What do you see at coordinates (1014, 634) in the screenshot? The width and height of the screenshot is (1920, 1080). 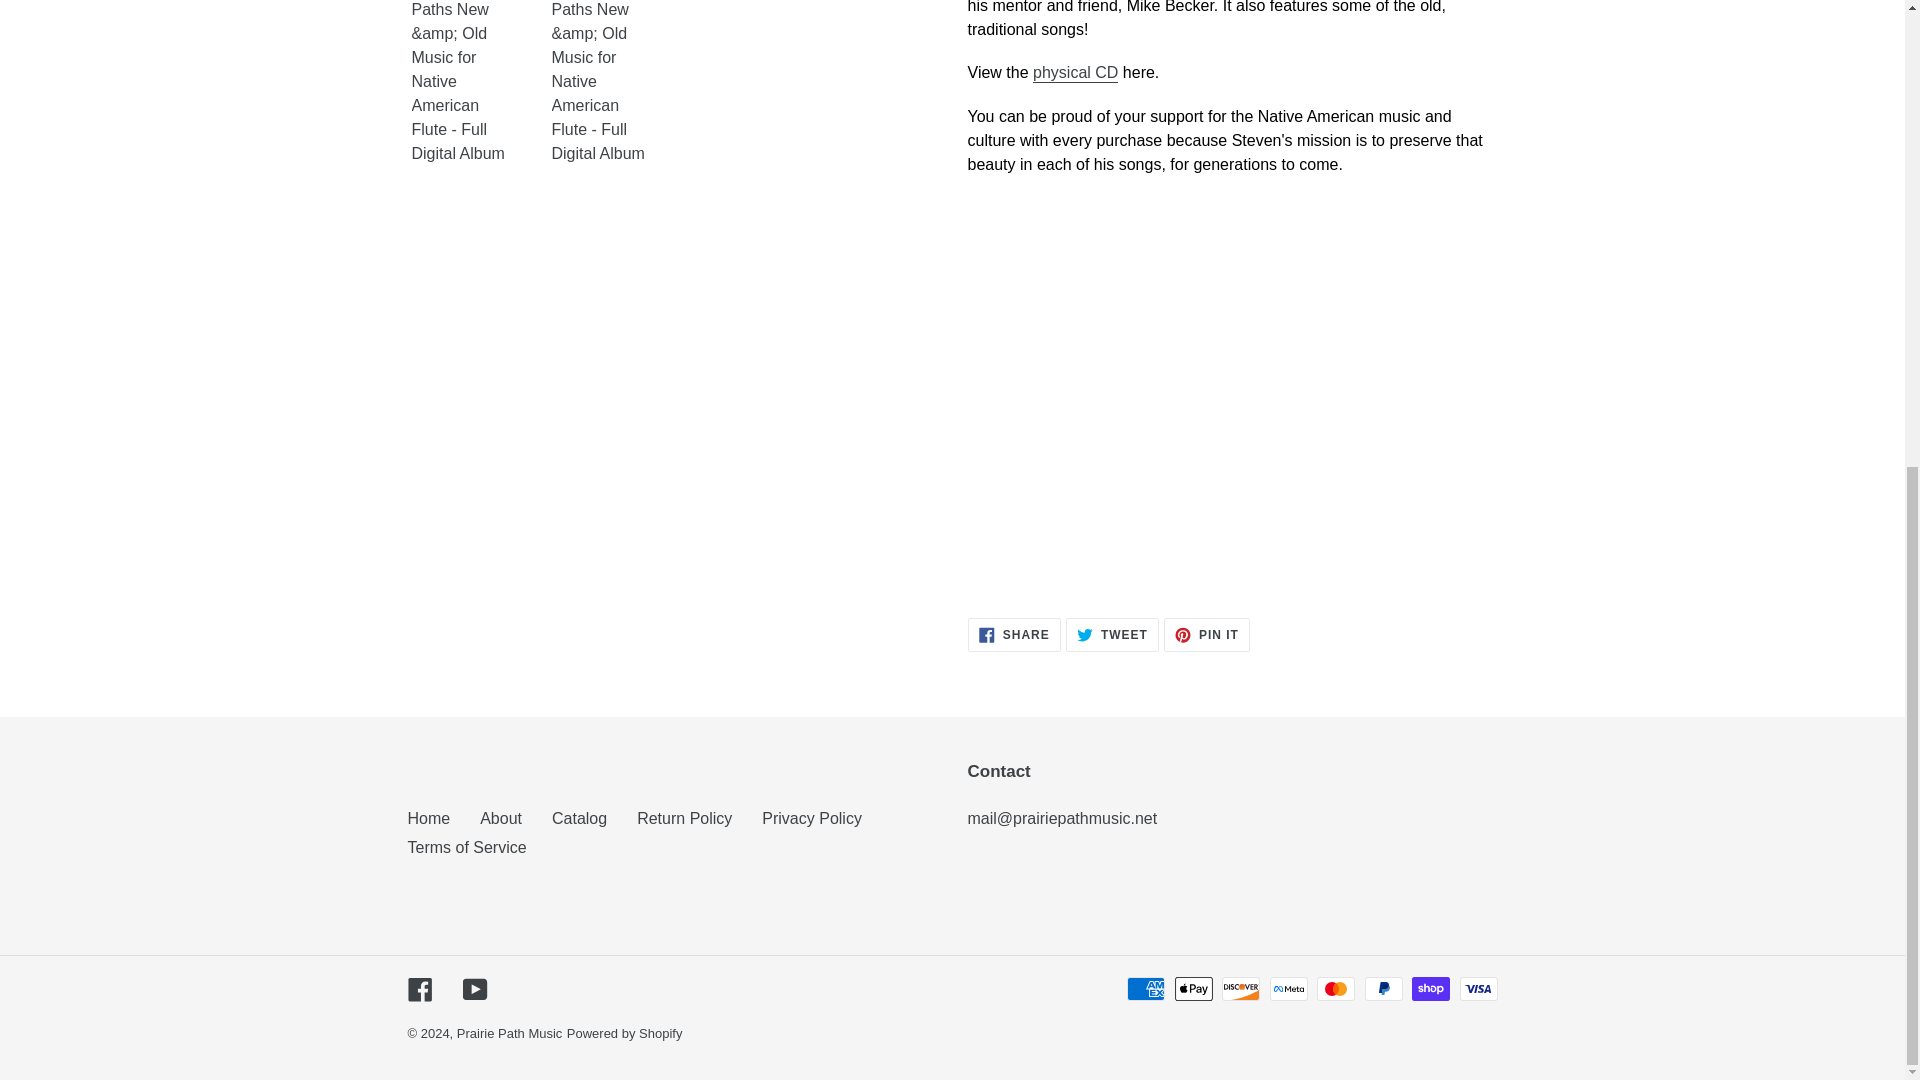 I see `Prairie Path Music` at bounding box center [1014, 634].